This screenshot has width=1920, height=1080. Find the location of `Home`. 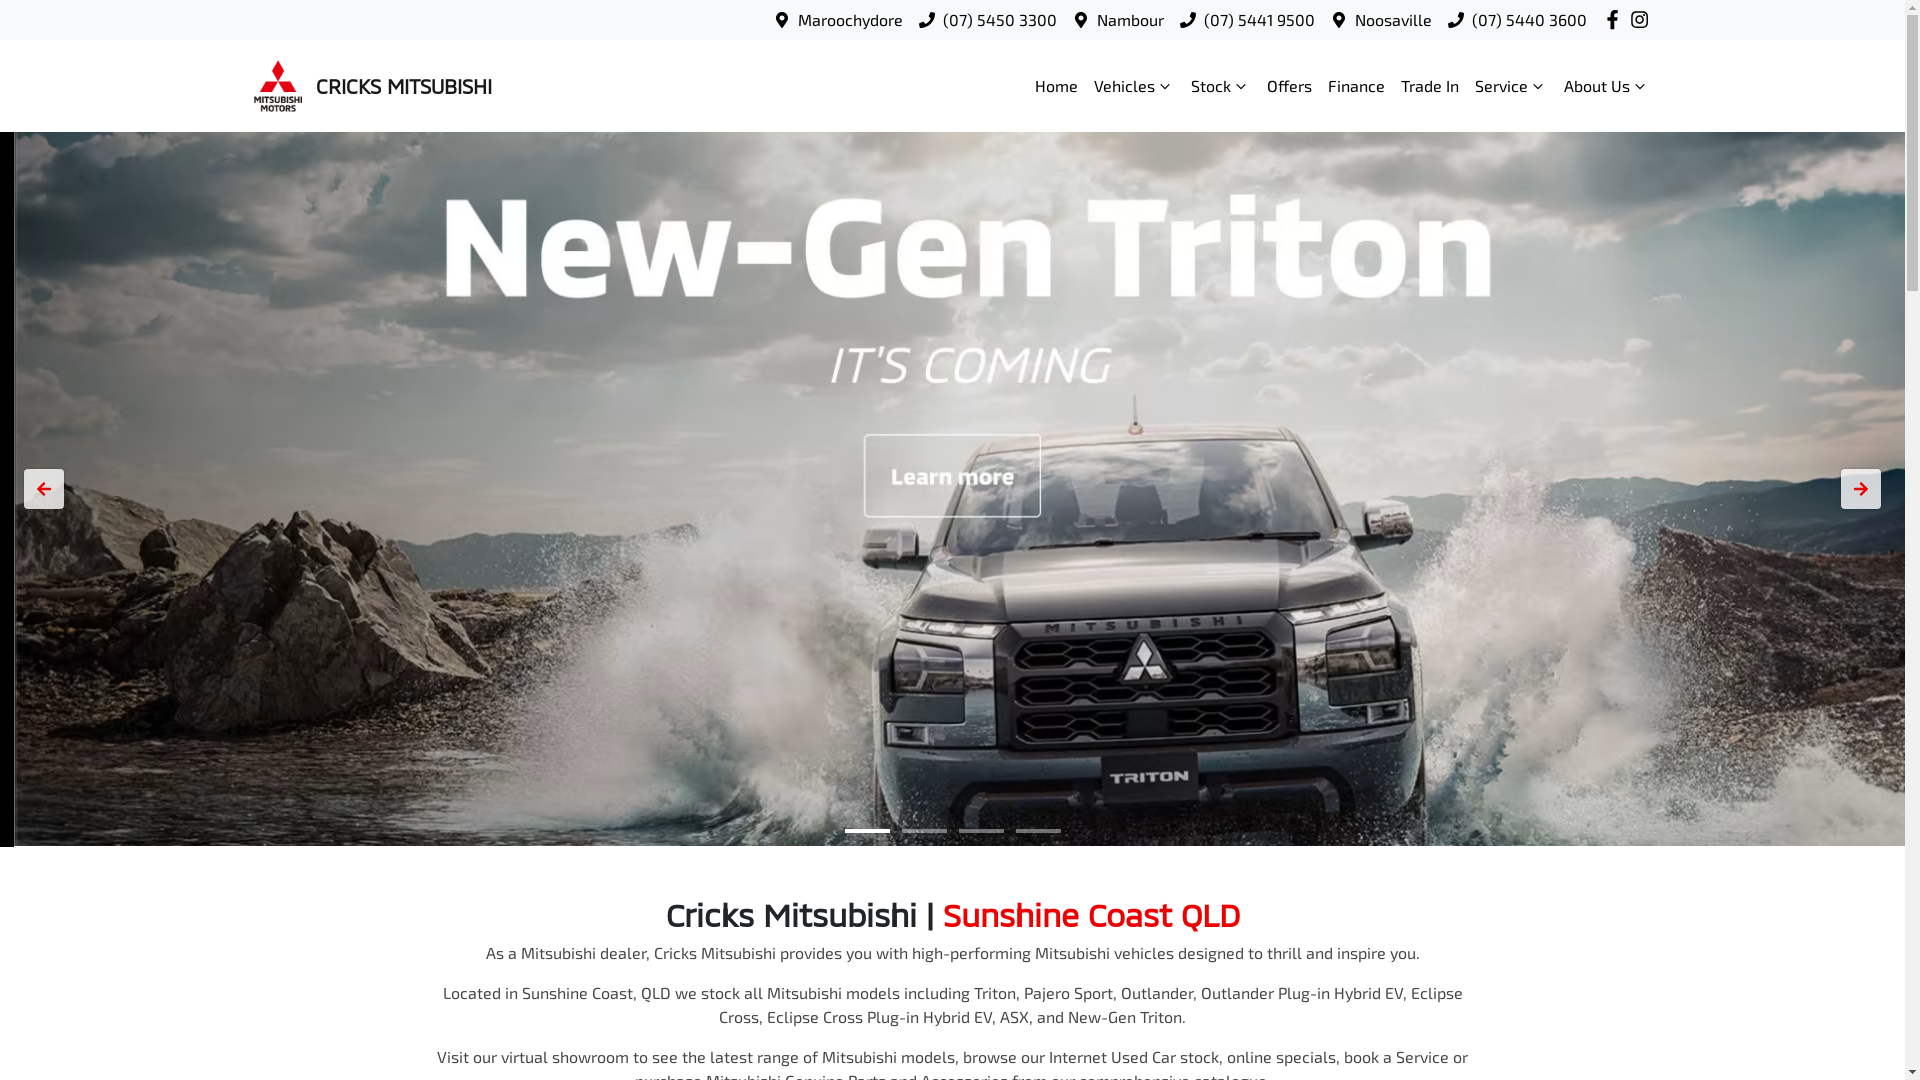

Home is located at coordinates (1056, 86).